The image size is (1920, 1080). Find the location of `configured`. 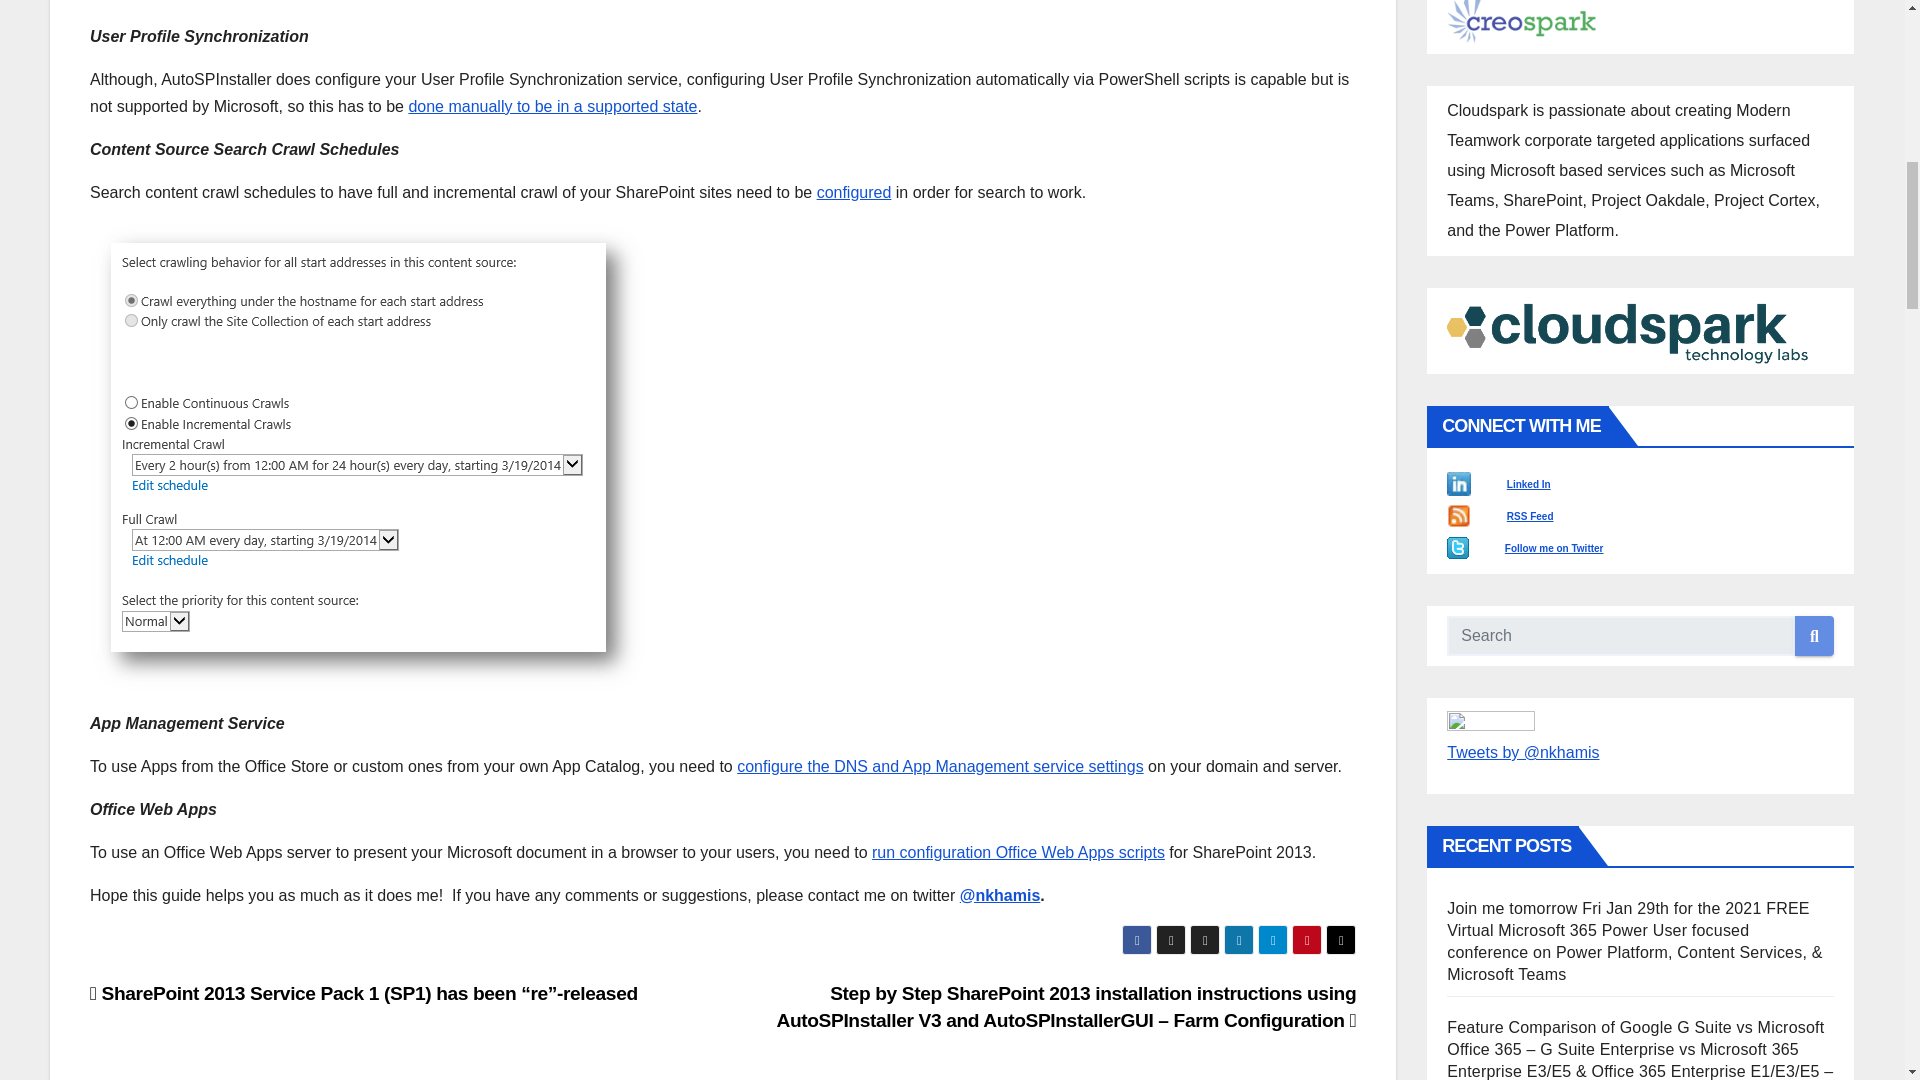

configured is located at coordinates (854, 192).